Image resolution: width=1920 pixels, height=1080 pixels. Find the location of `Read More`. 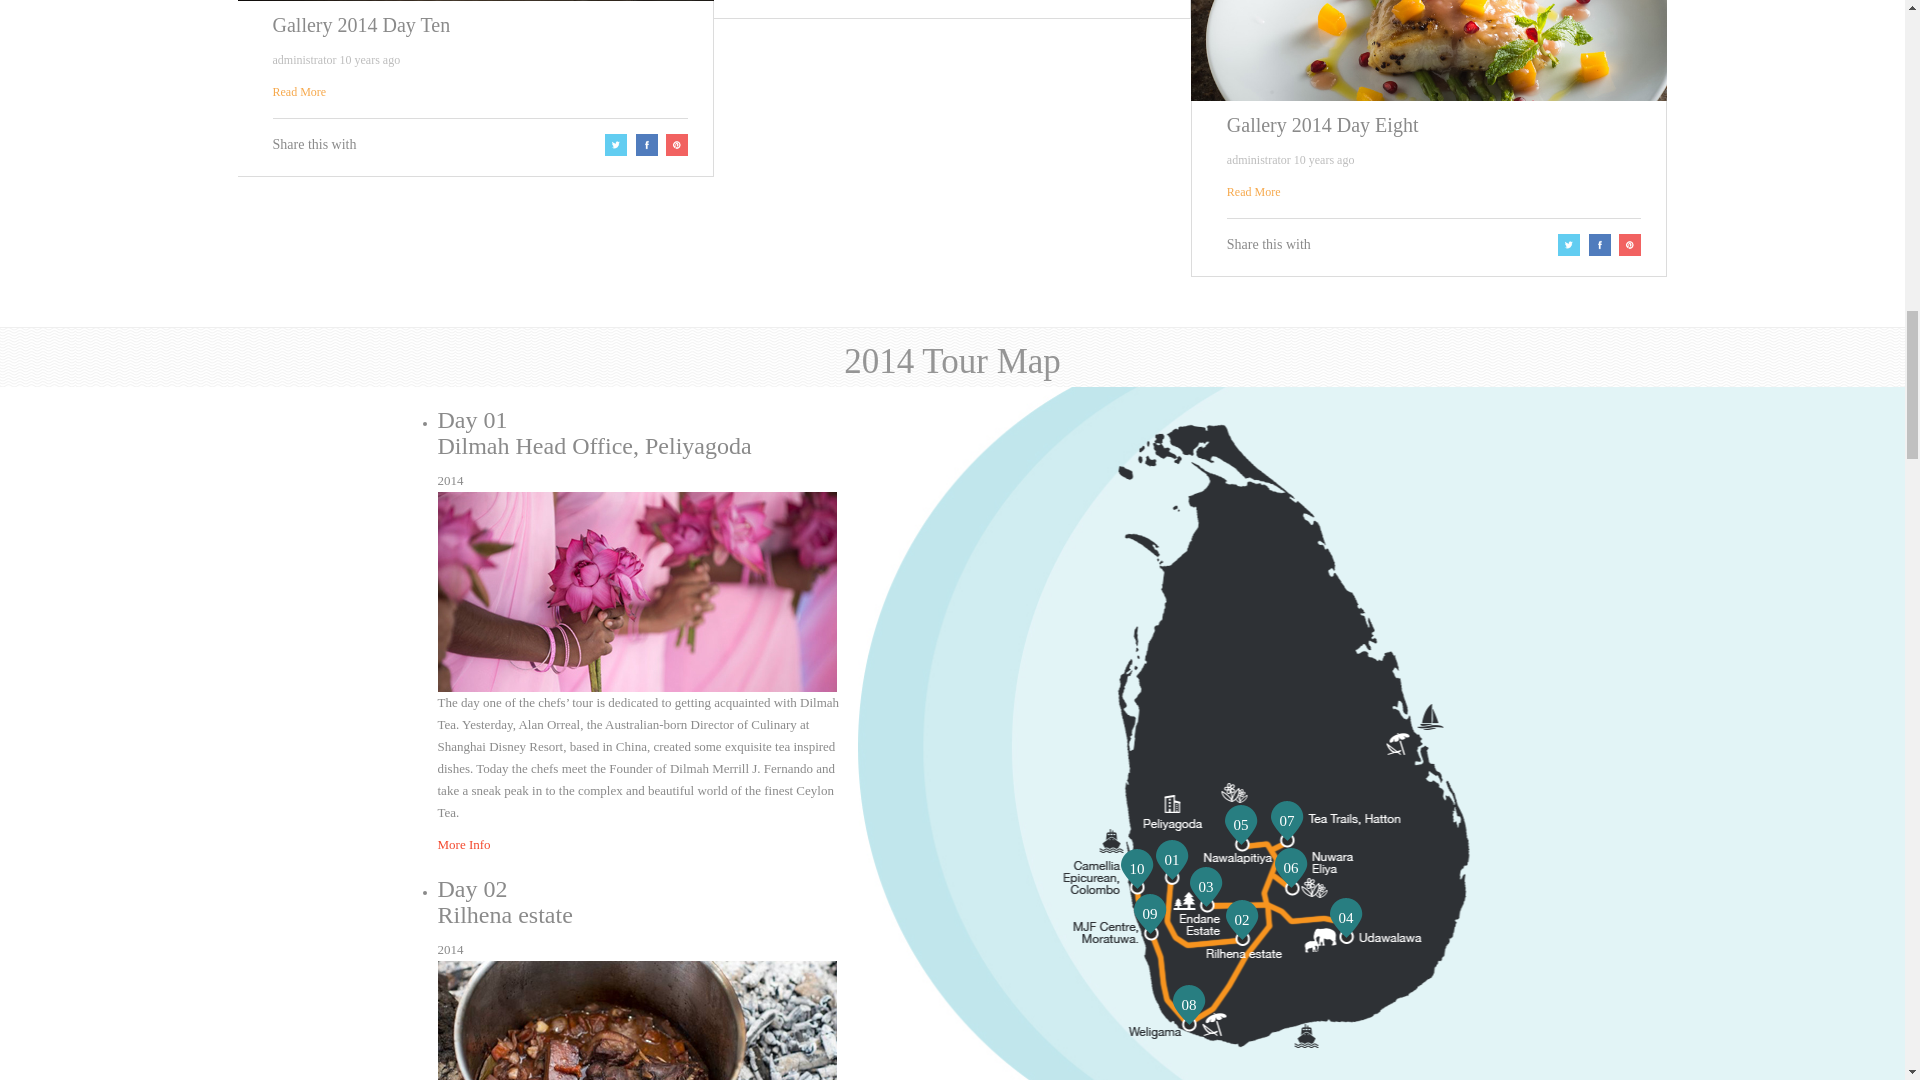

Read More is located at coordinates (299, 92).